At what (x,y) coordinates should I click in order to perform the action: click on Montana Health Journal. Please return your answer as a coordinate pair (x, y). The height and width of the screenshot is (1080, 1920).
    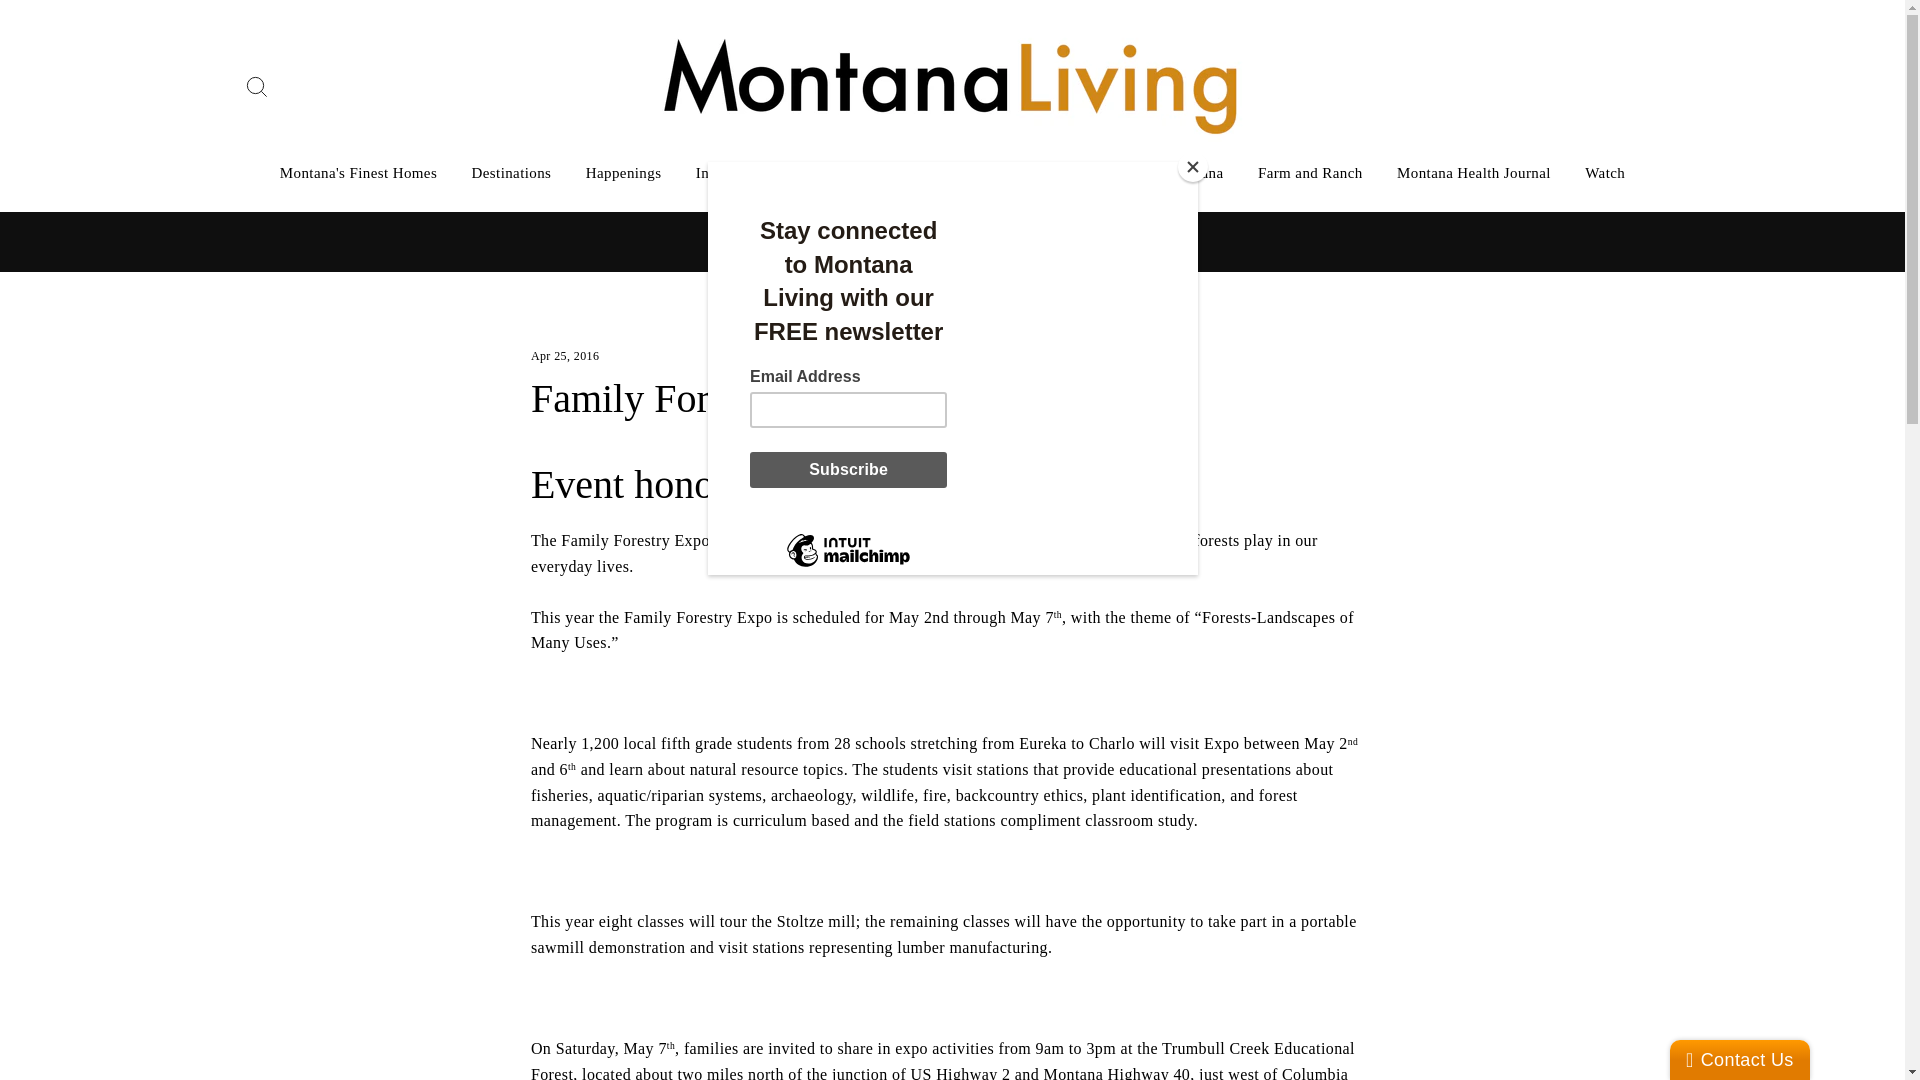
    Looking at the image, I should click on (1474, 172).